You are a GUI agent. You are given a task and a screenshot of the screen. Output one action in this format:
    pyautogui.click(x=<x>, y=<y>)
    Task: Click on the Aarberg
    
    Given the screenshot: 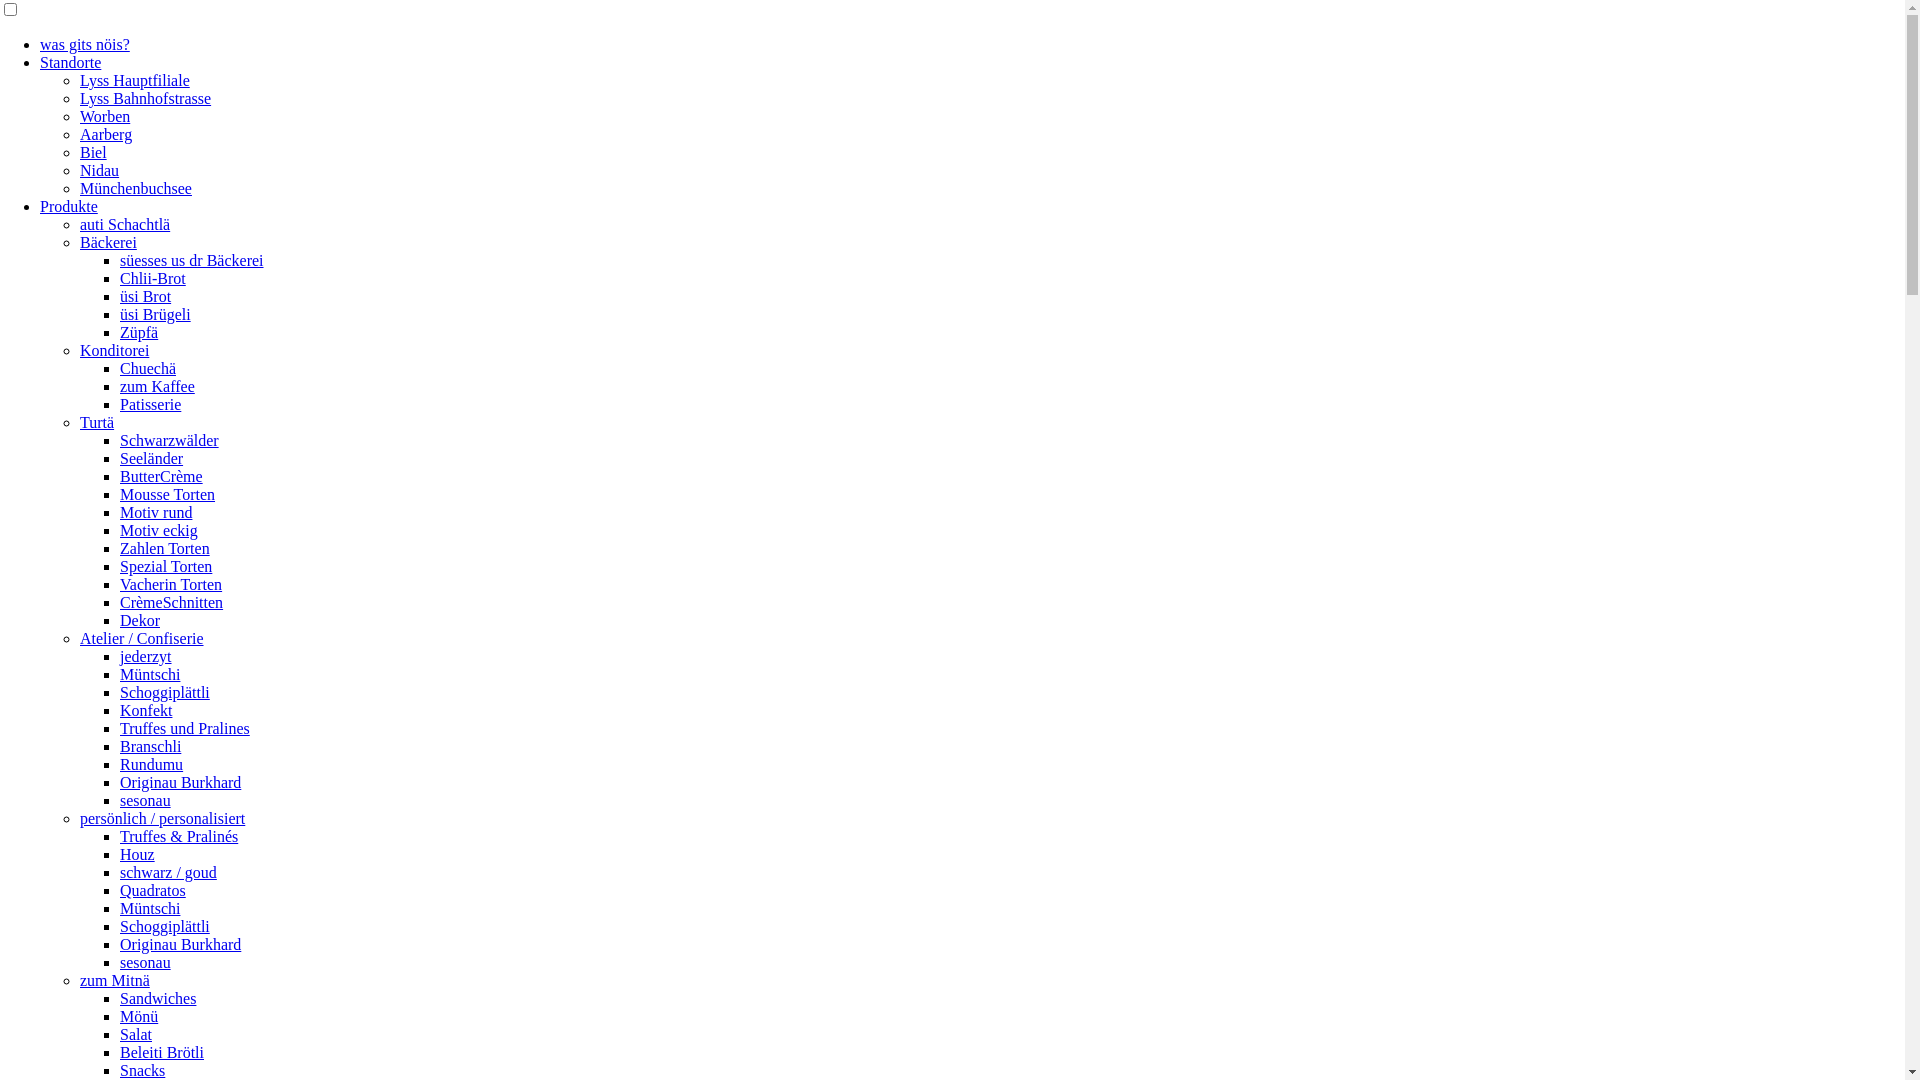 What is the action you would take?
    pyautogui.click(x=106, y=134)
    